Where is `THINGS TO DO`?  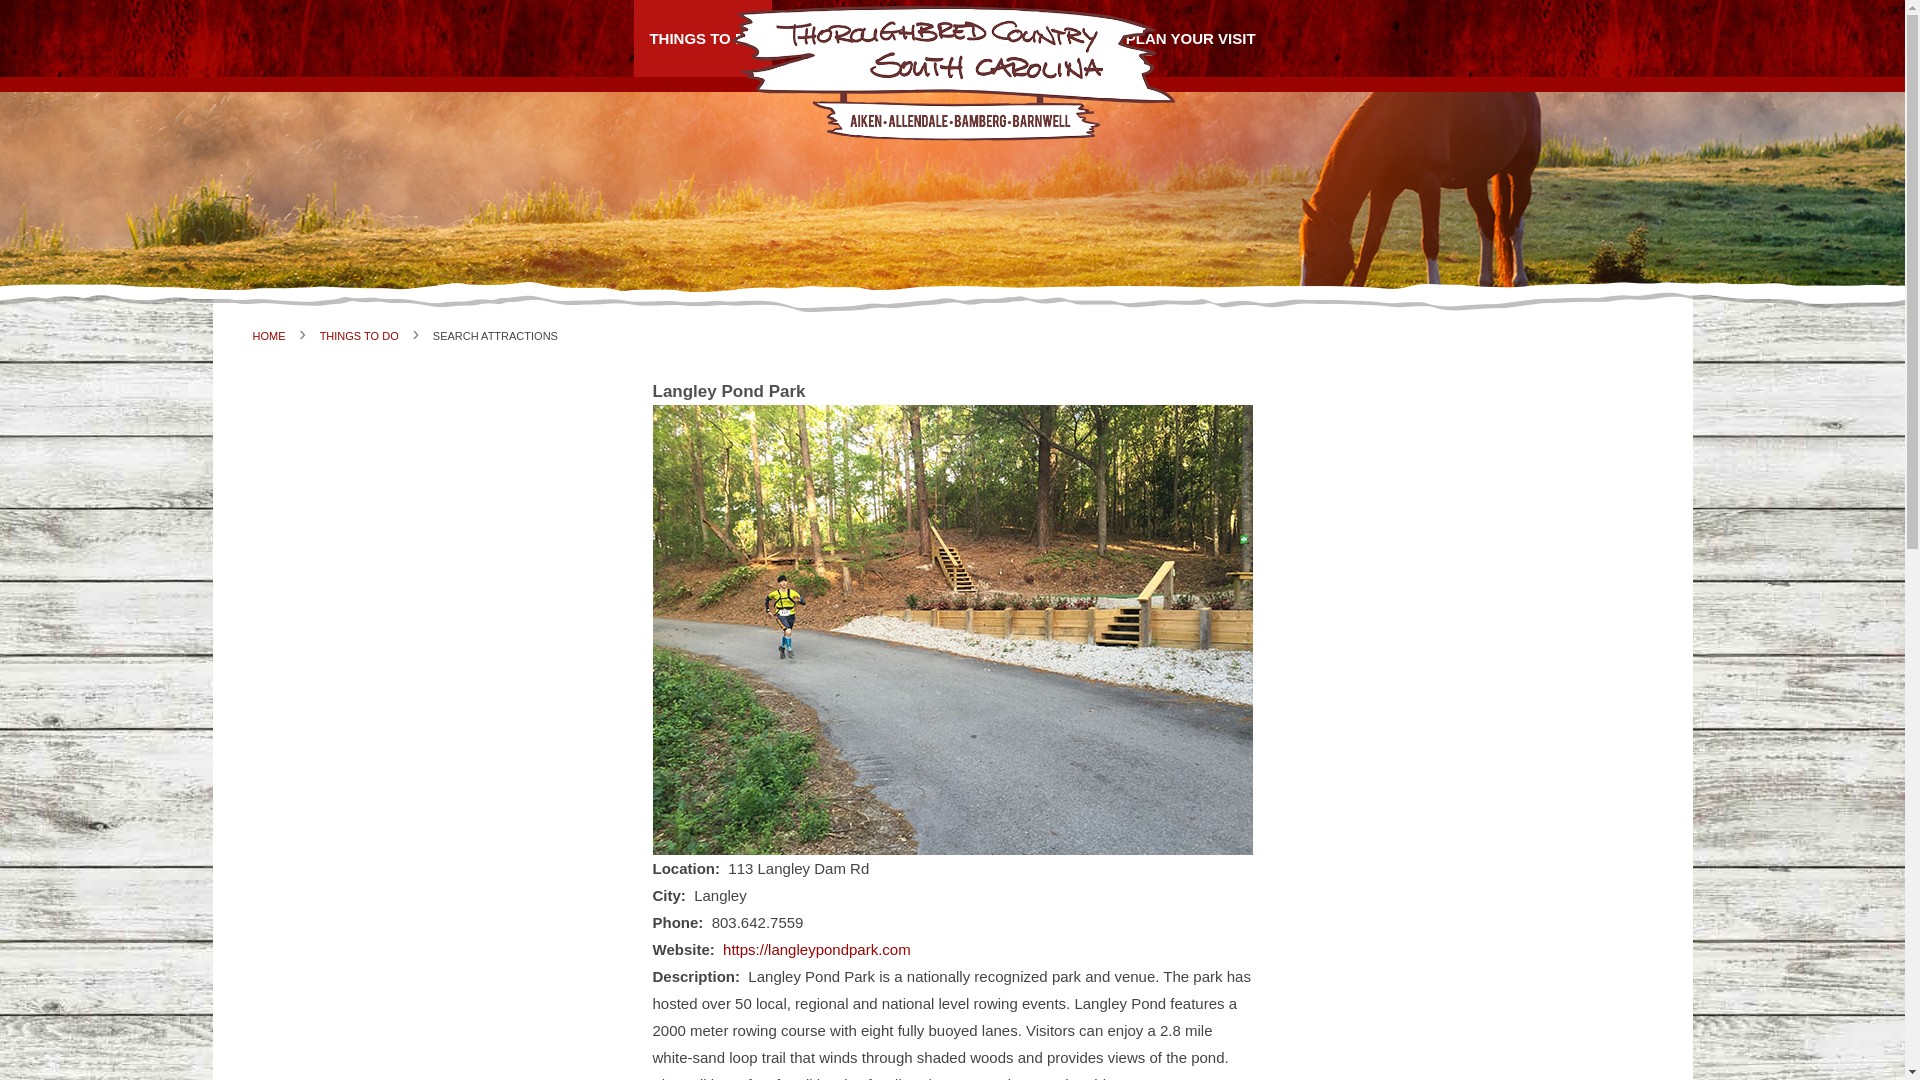
THINGS TO DO is located at coordinates (360, 336).